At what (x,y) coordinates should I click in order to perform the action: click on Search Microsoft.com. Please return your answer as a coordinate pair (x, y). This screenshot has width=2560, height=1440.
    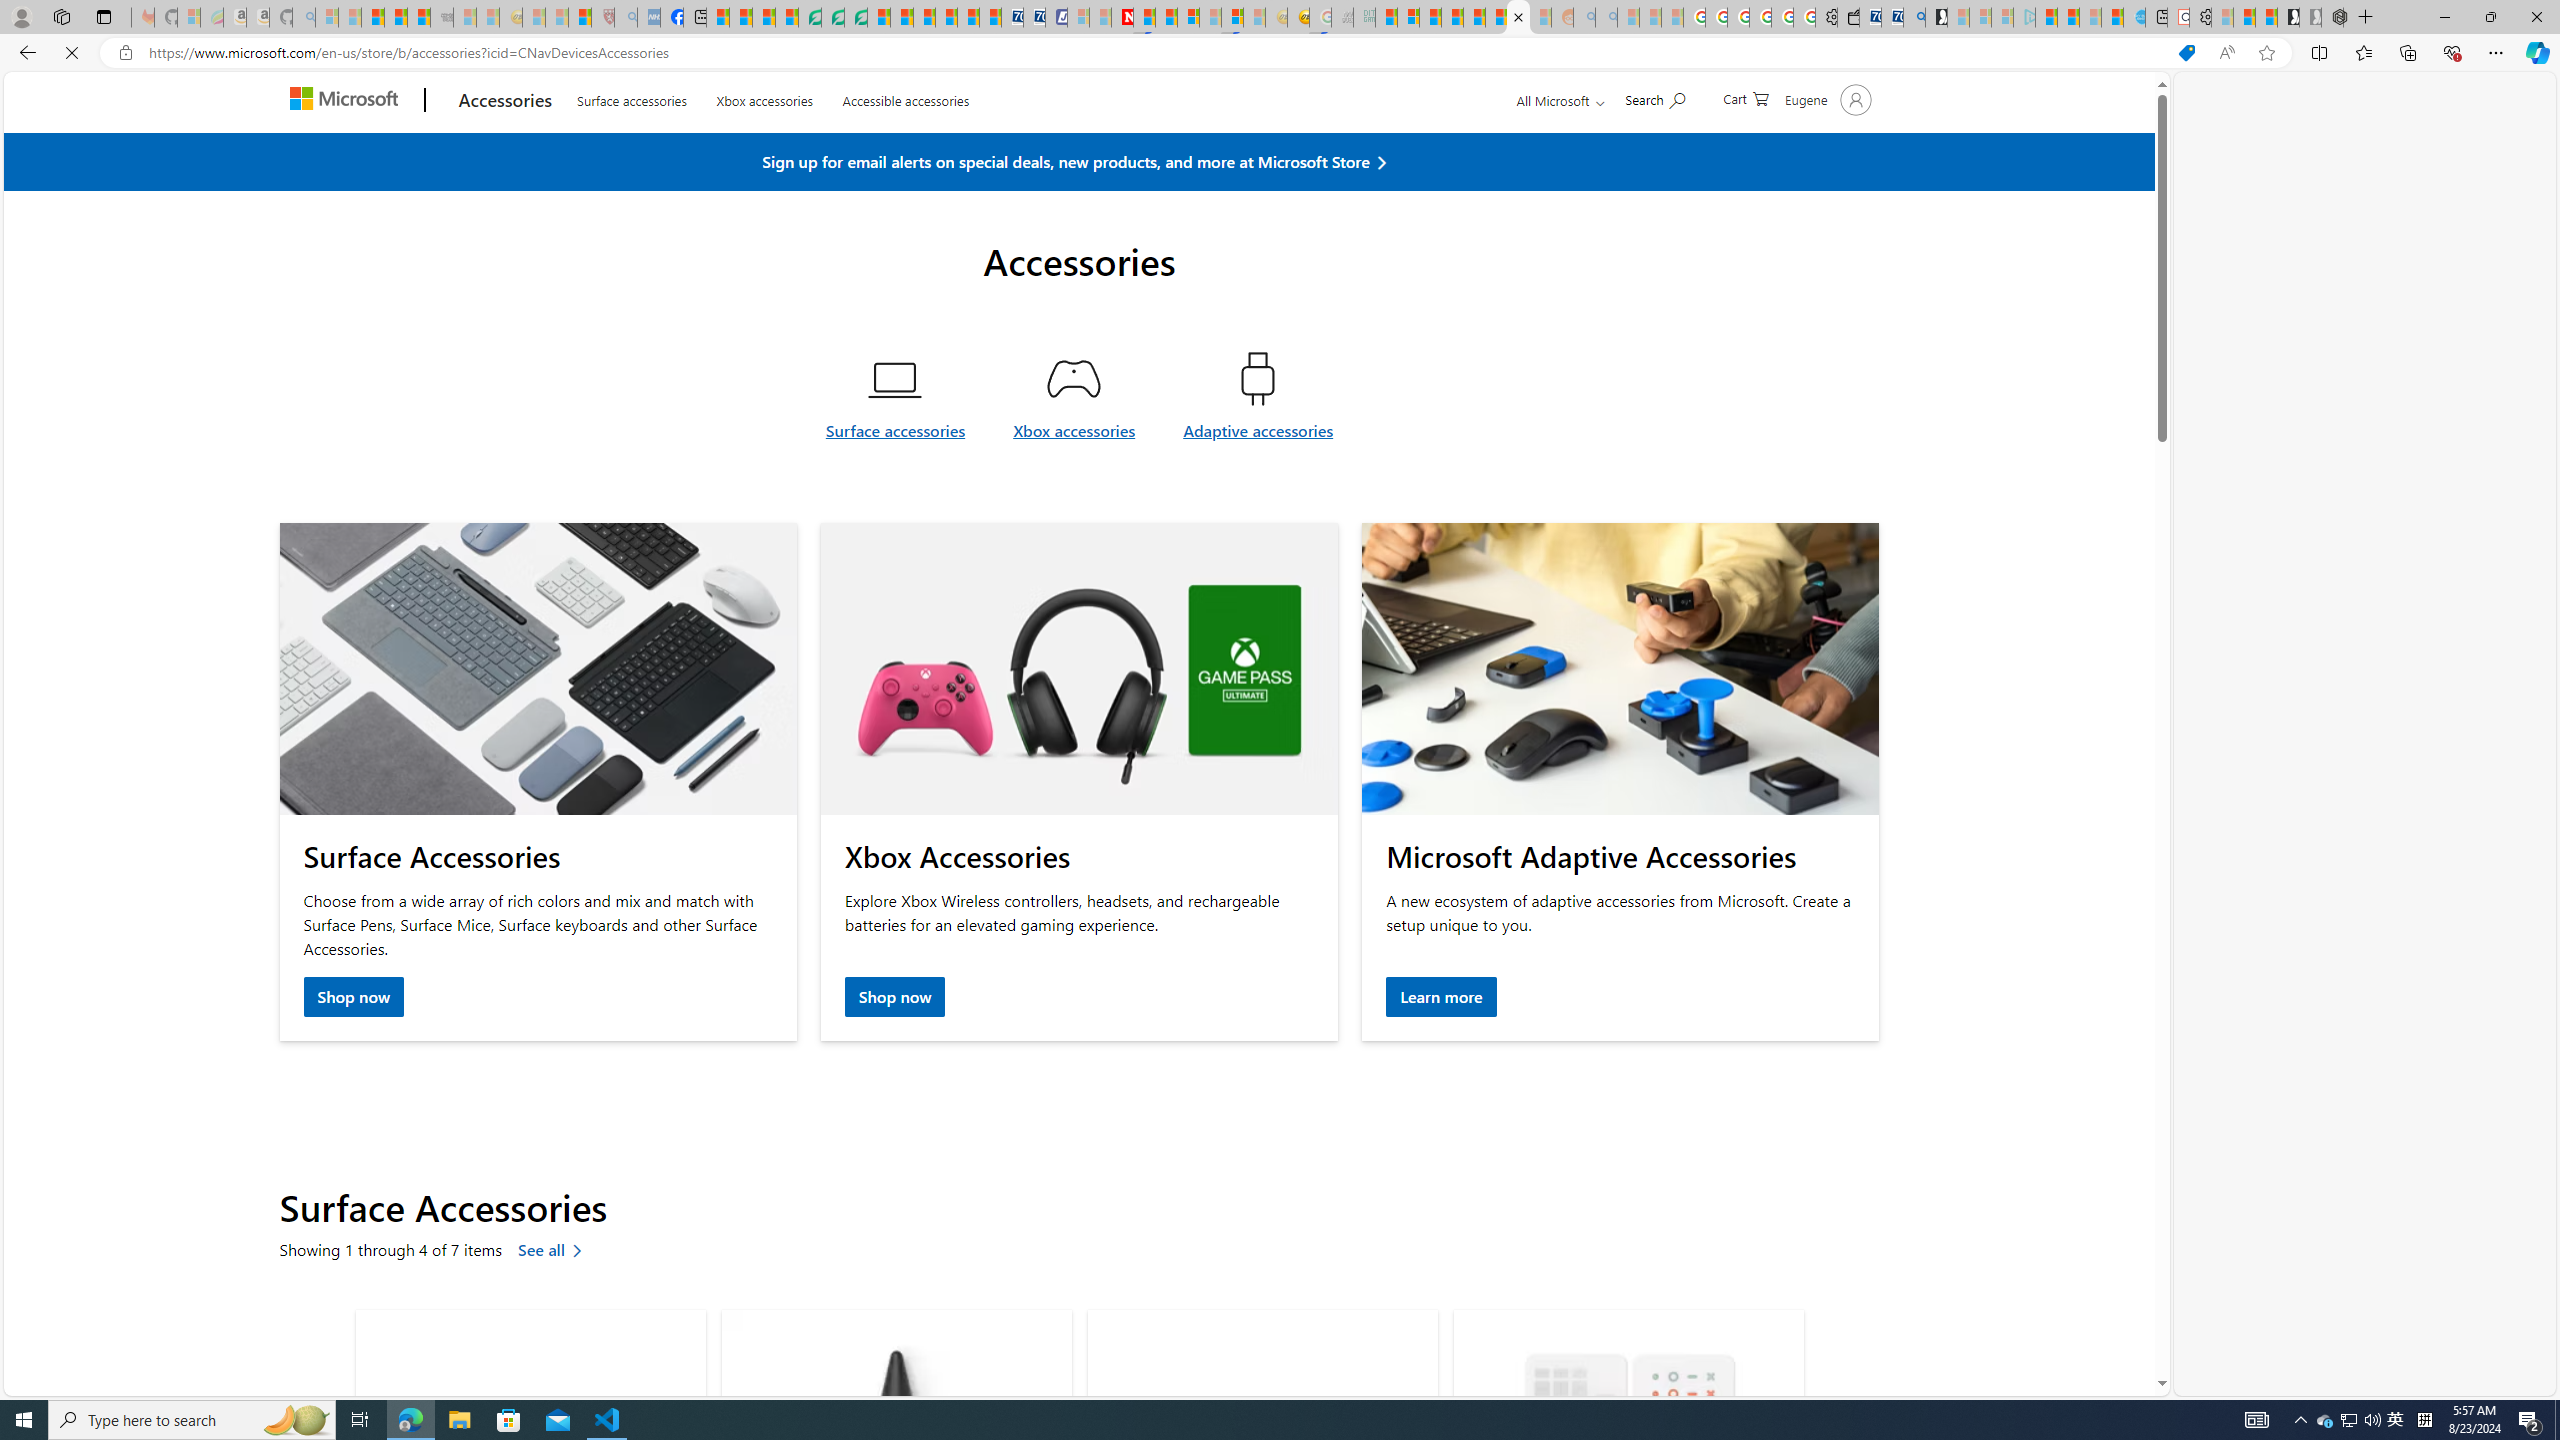
    Looking at the image, I should click on (1654, 145).